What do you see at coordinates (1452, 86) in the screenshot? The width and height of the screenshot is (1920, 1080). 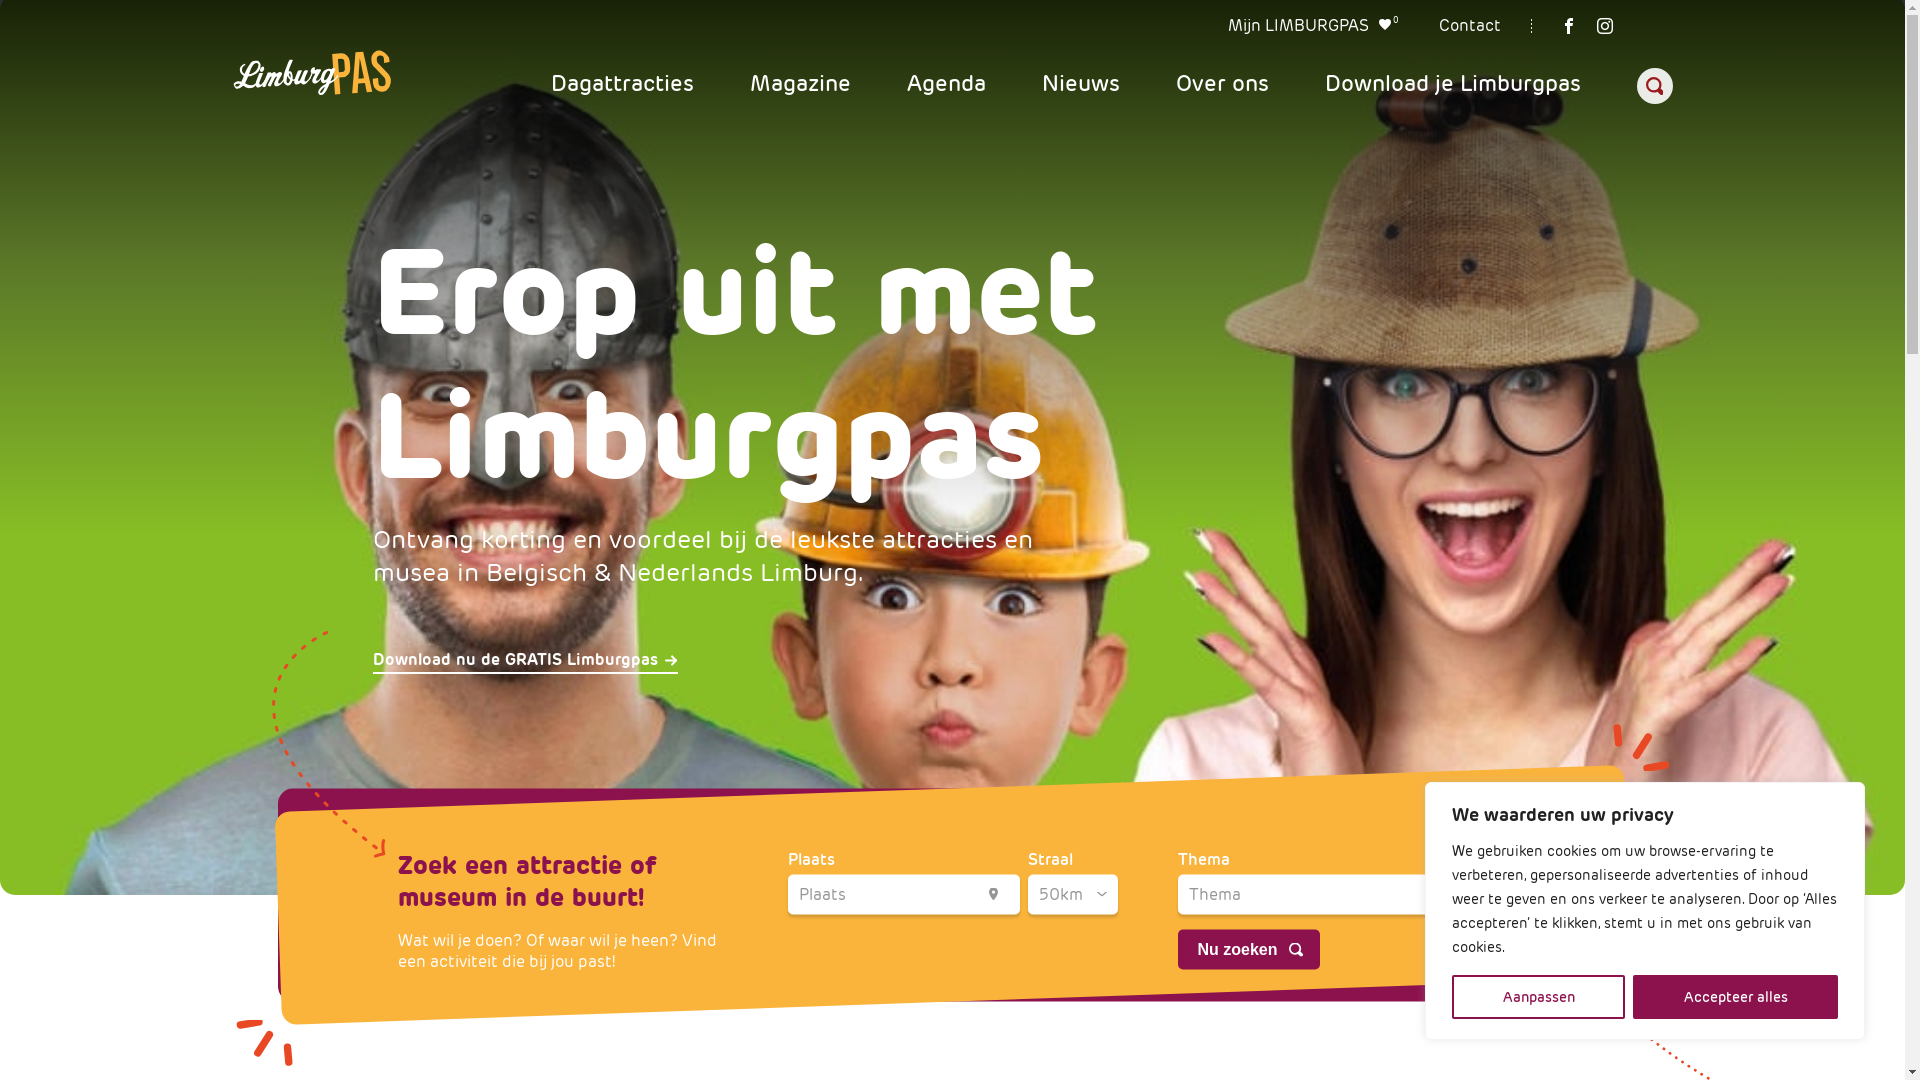 I see `Download je Limburgpas` at bounding box center [1452, 86].